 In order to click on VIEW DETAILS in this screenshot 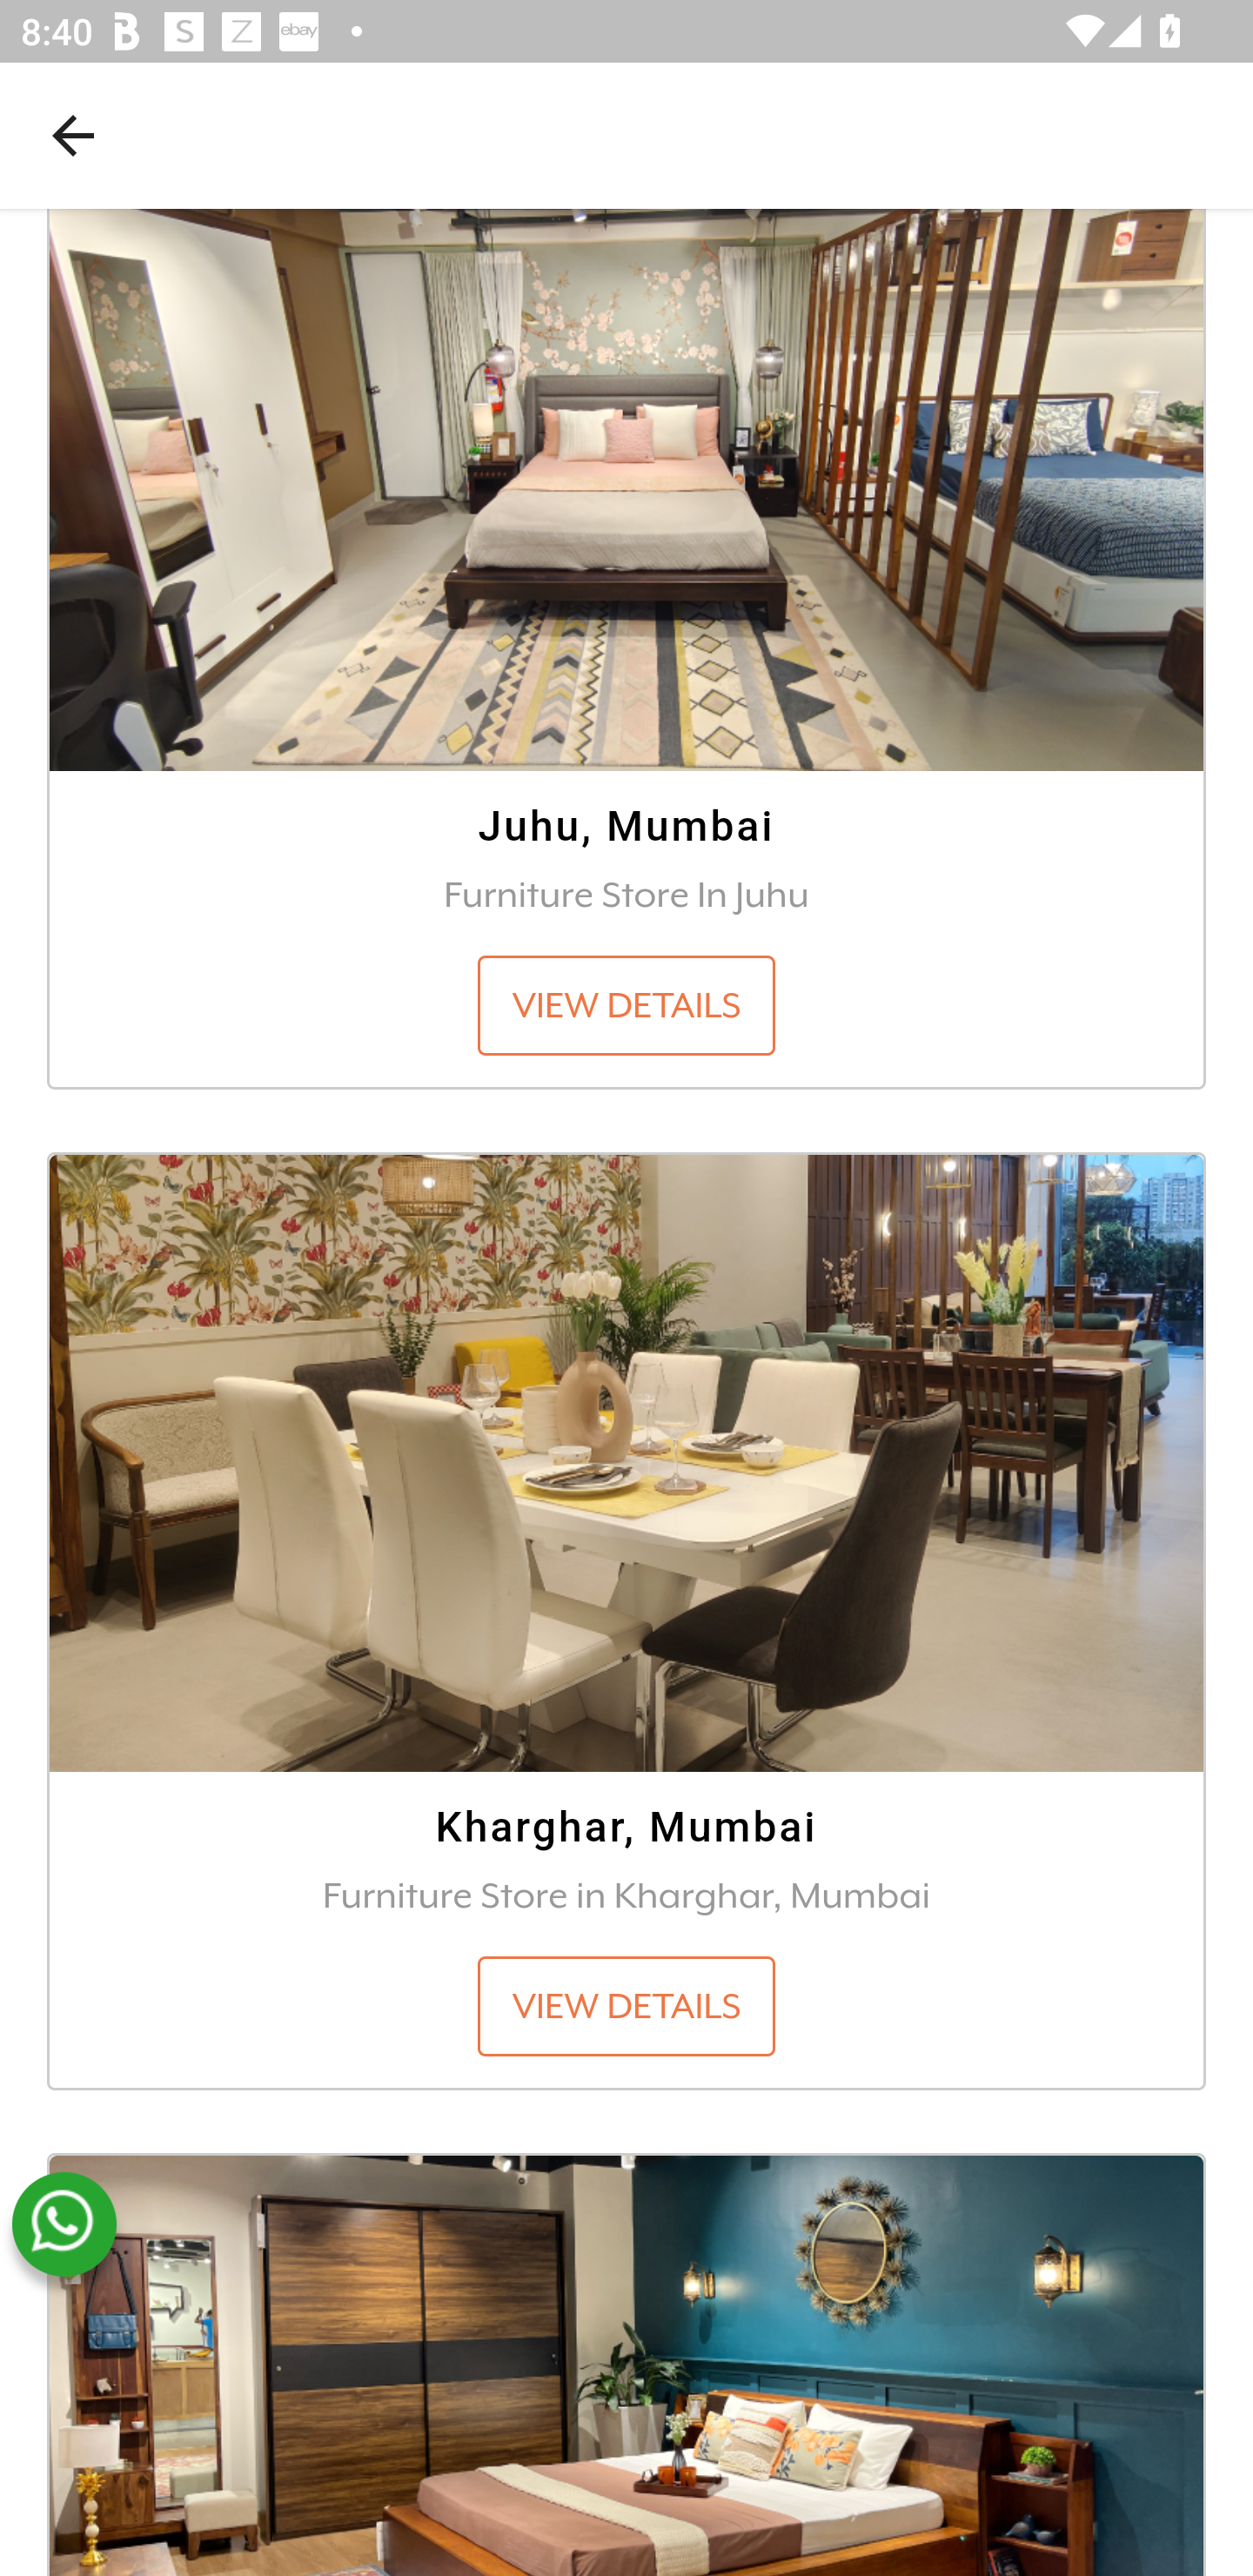, I will do `click(626, 1007)`.